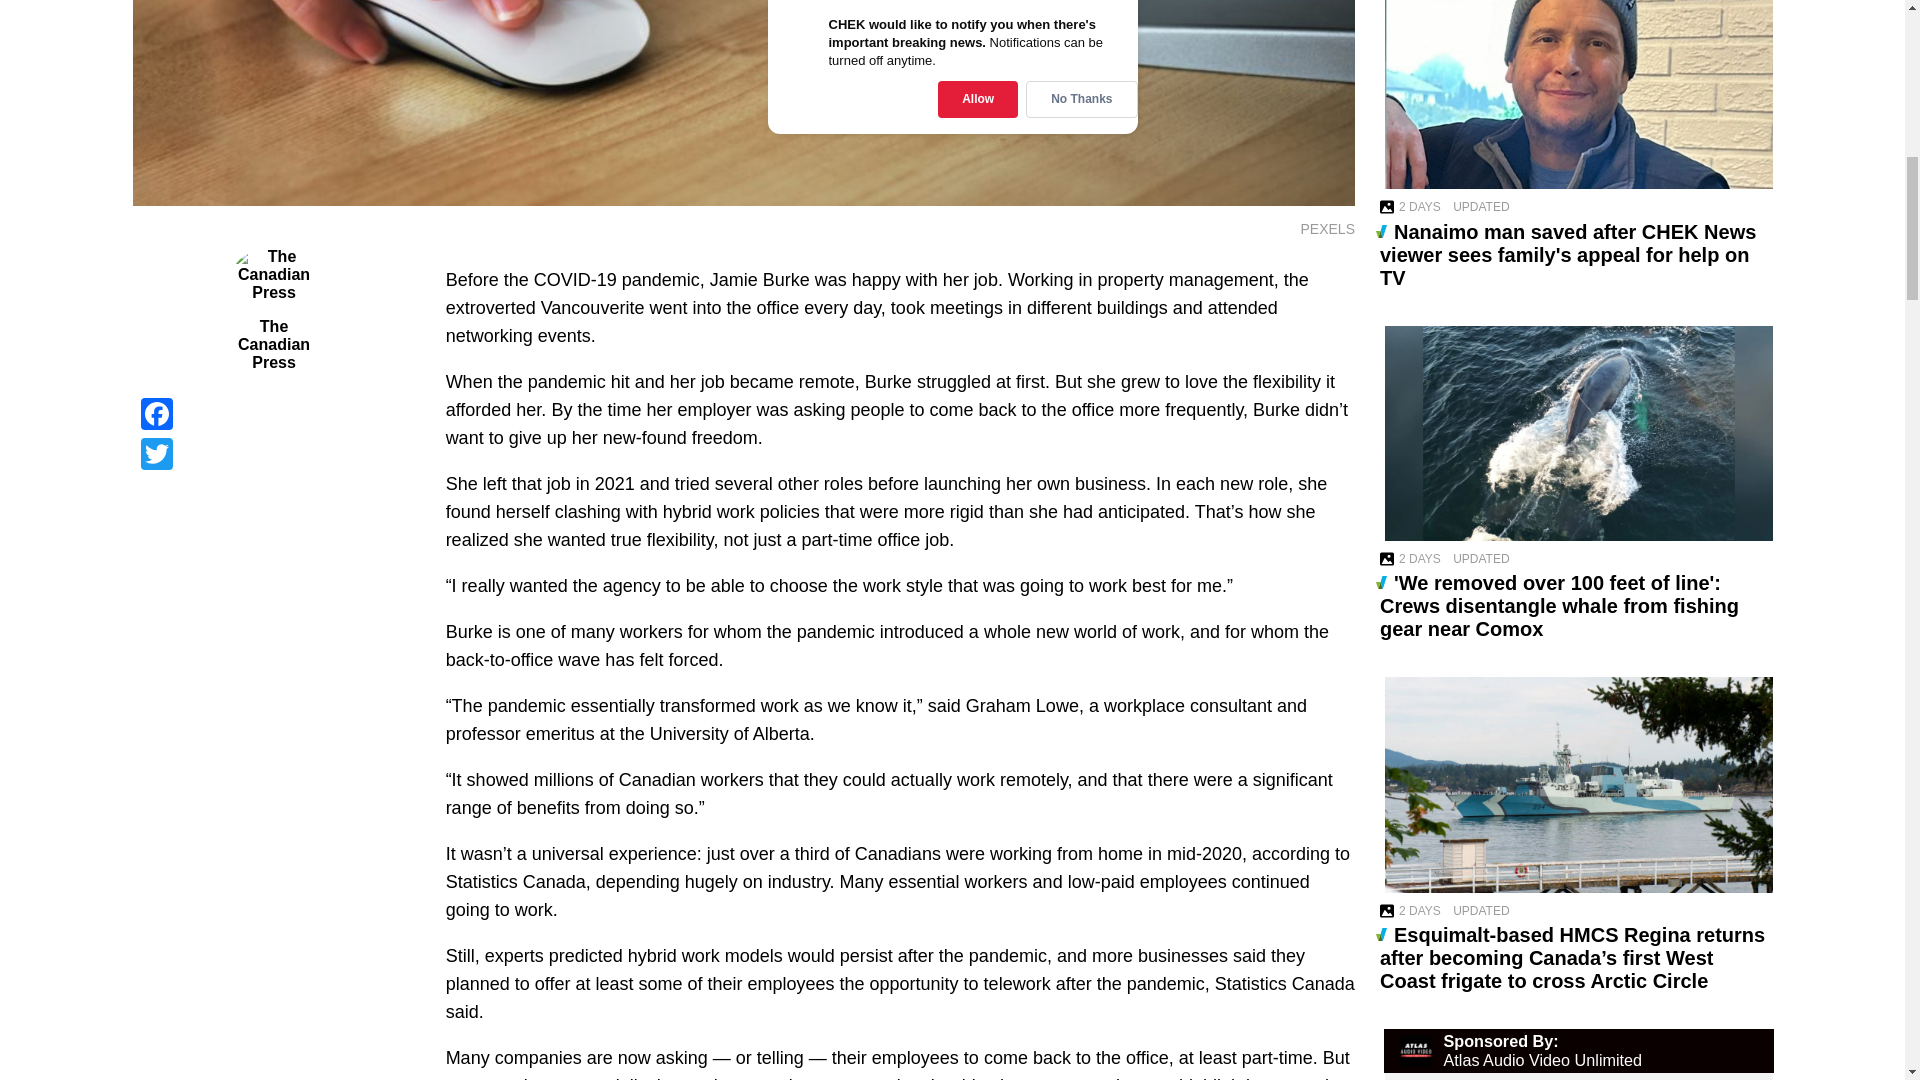 The height and width of the screenshot is (1080, 1920). I want to click on Facebook, so click(273, 414).